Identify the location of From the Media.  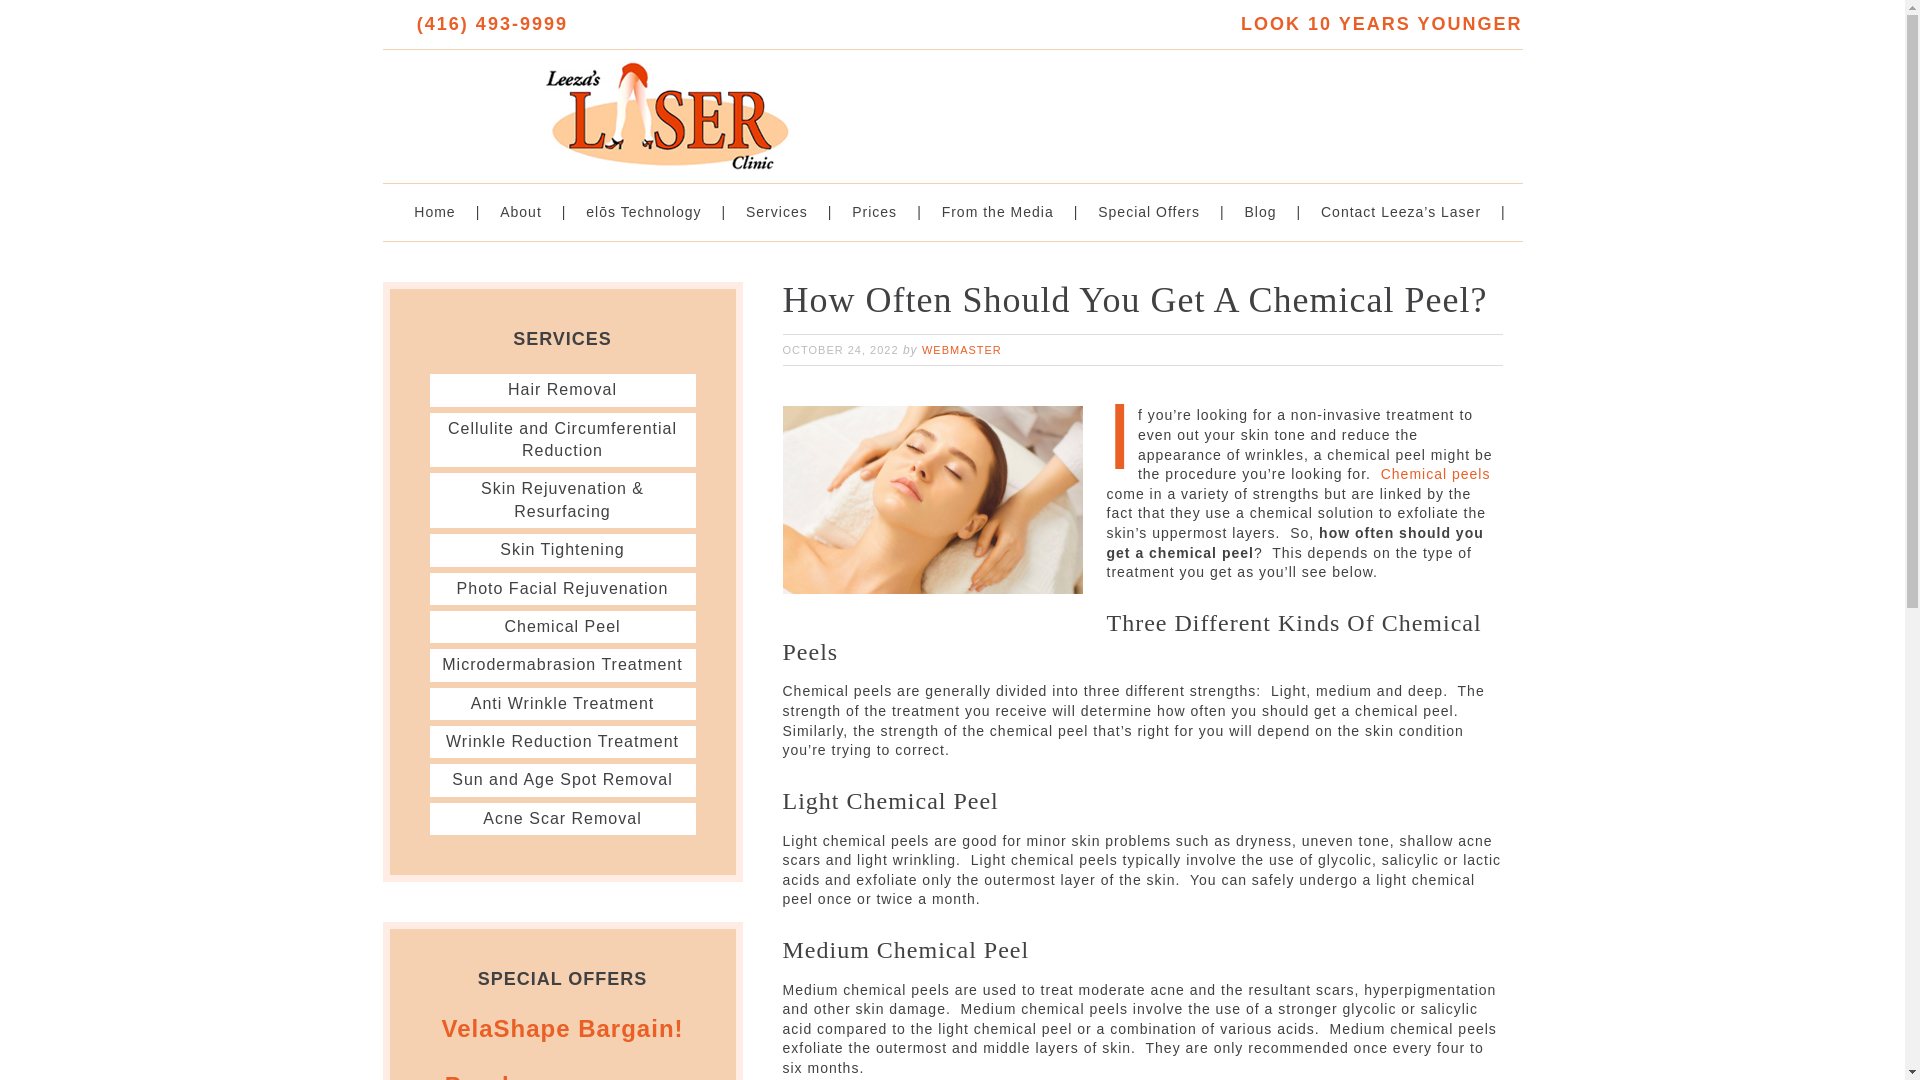
(1003, 212).